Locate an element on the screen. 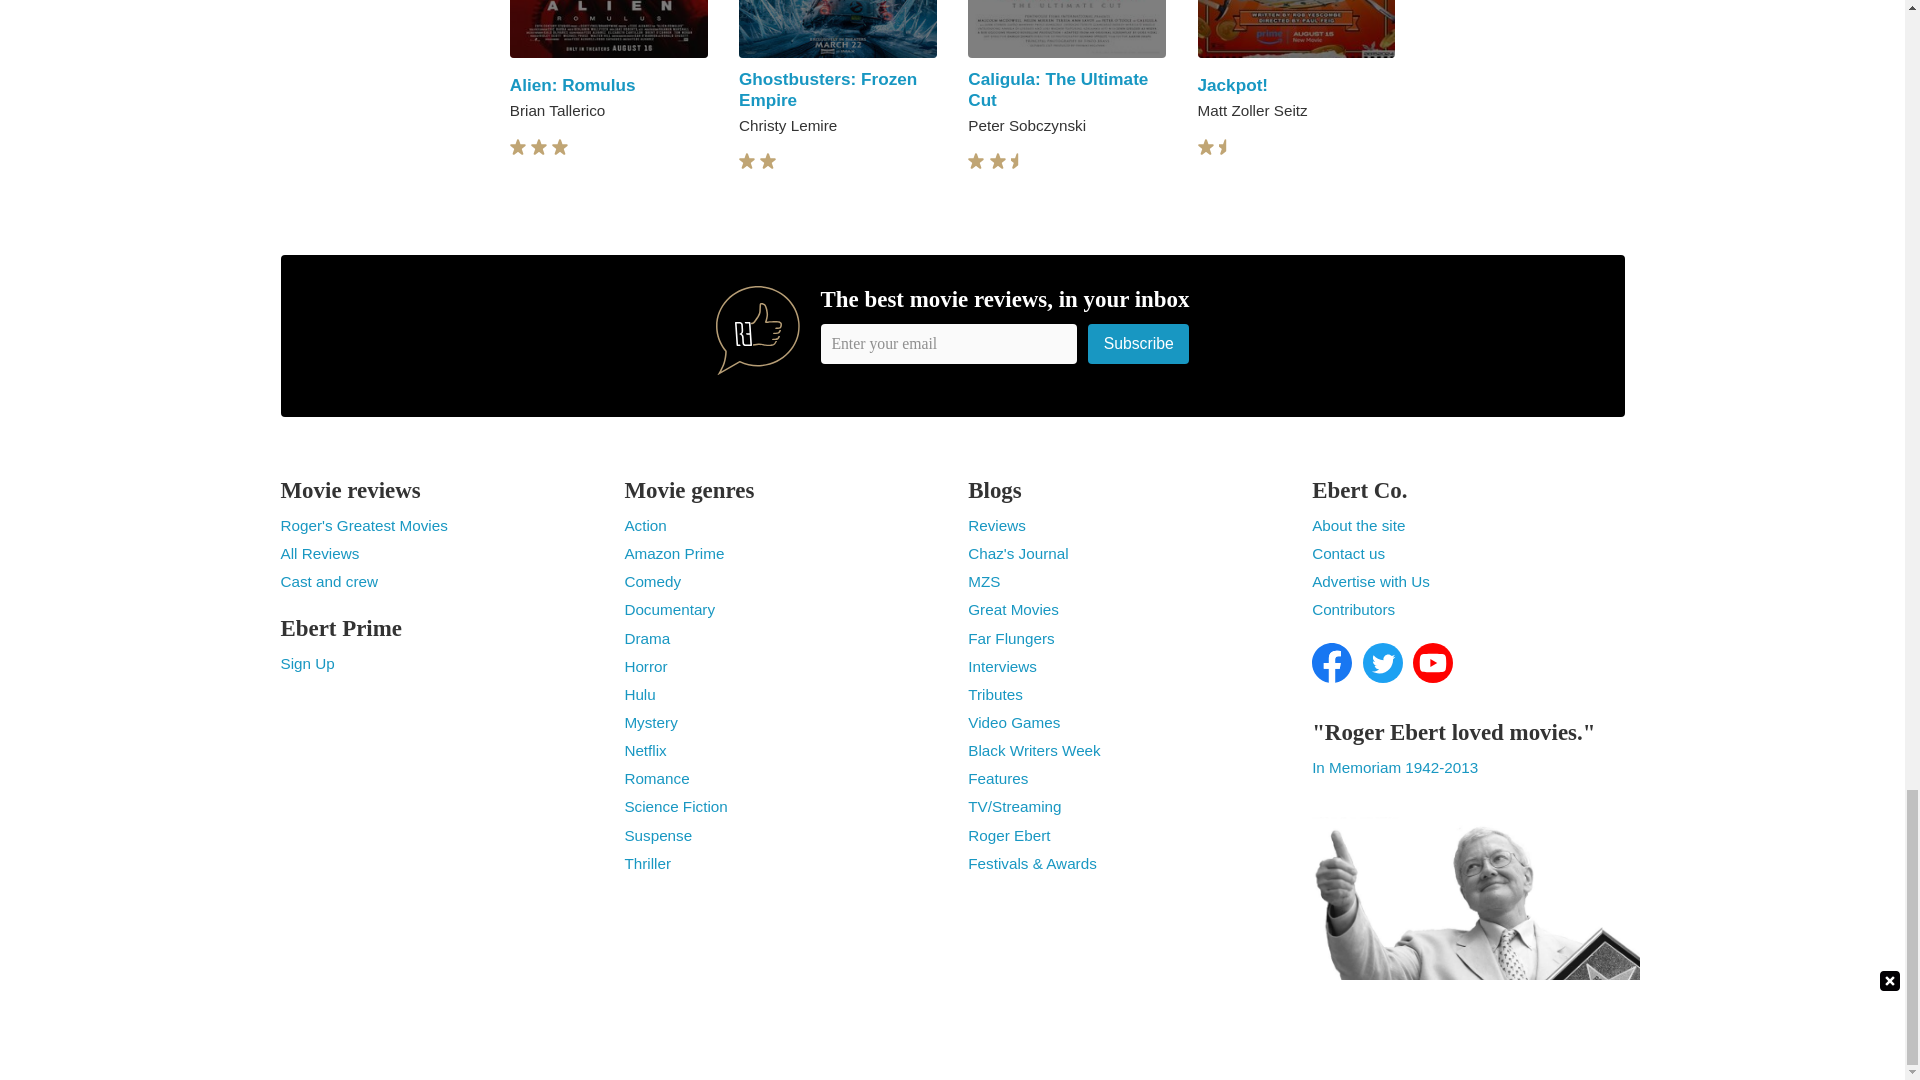 This screenshot has width=1920, height=1080. star-full is located at coordinates (746, 161).